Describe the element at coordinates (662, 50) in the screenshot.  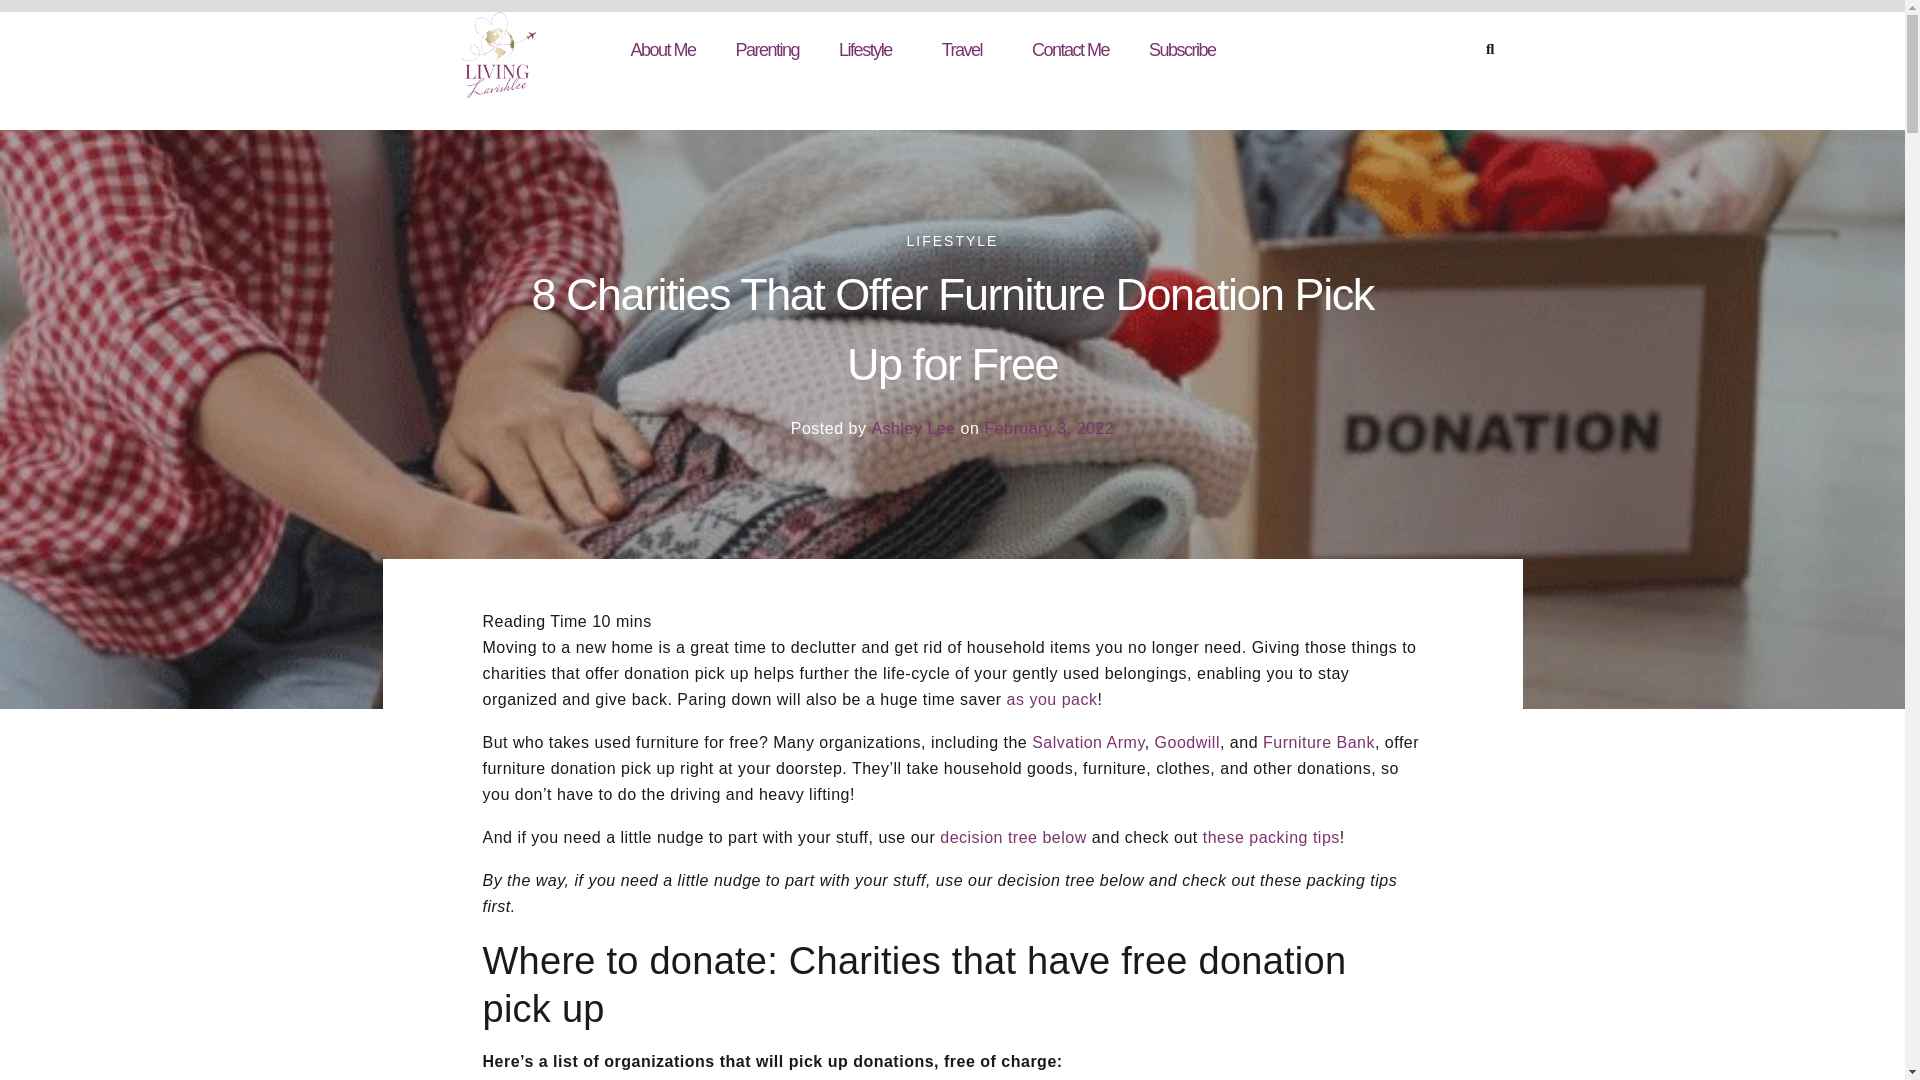
I see `About Me` at that location.